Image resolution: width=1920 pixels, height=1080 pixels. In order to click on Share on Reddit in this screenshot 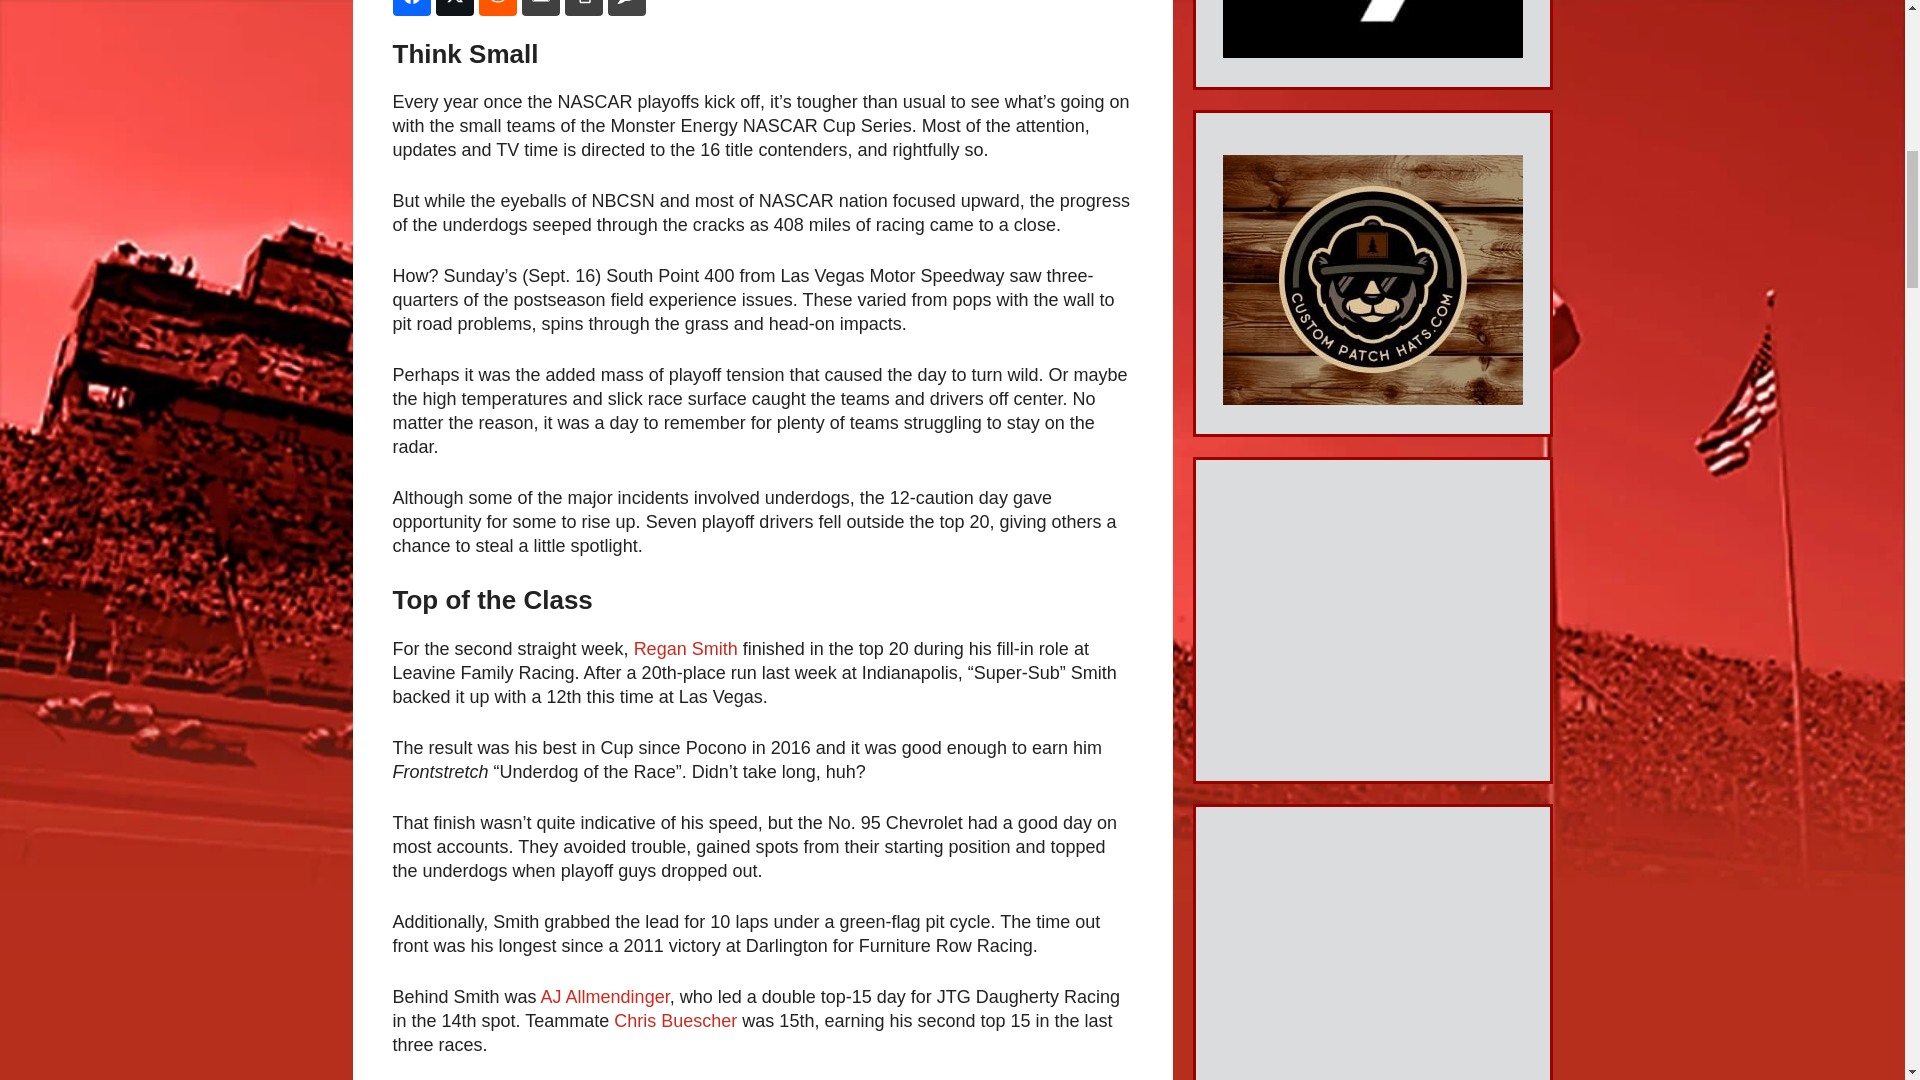, I will do `click(497, 8)`.